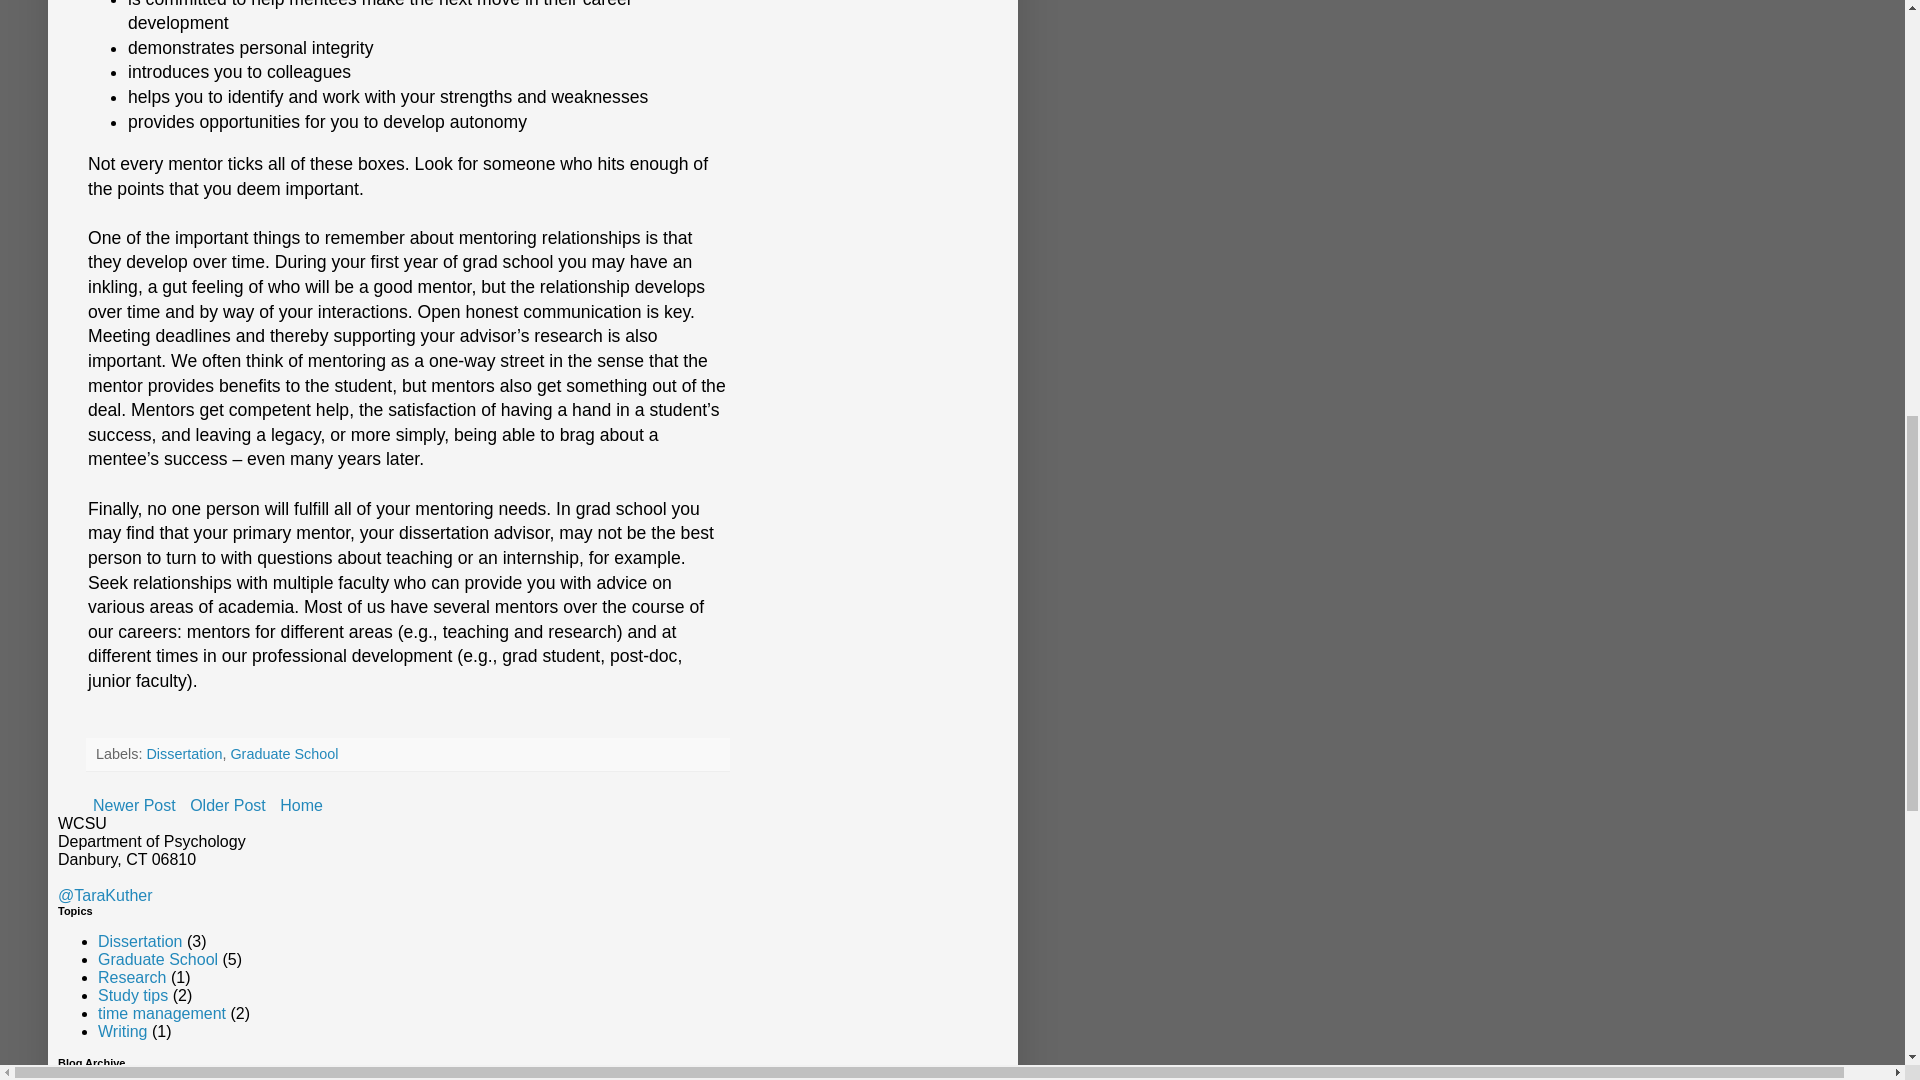  I want to click on Older Post, so click(227, 804).